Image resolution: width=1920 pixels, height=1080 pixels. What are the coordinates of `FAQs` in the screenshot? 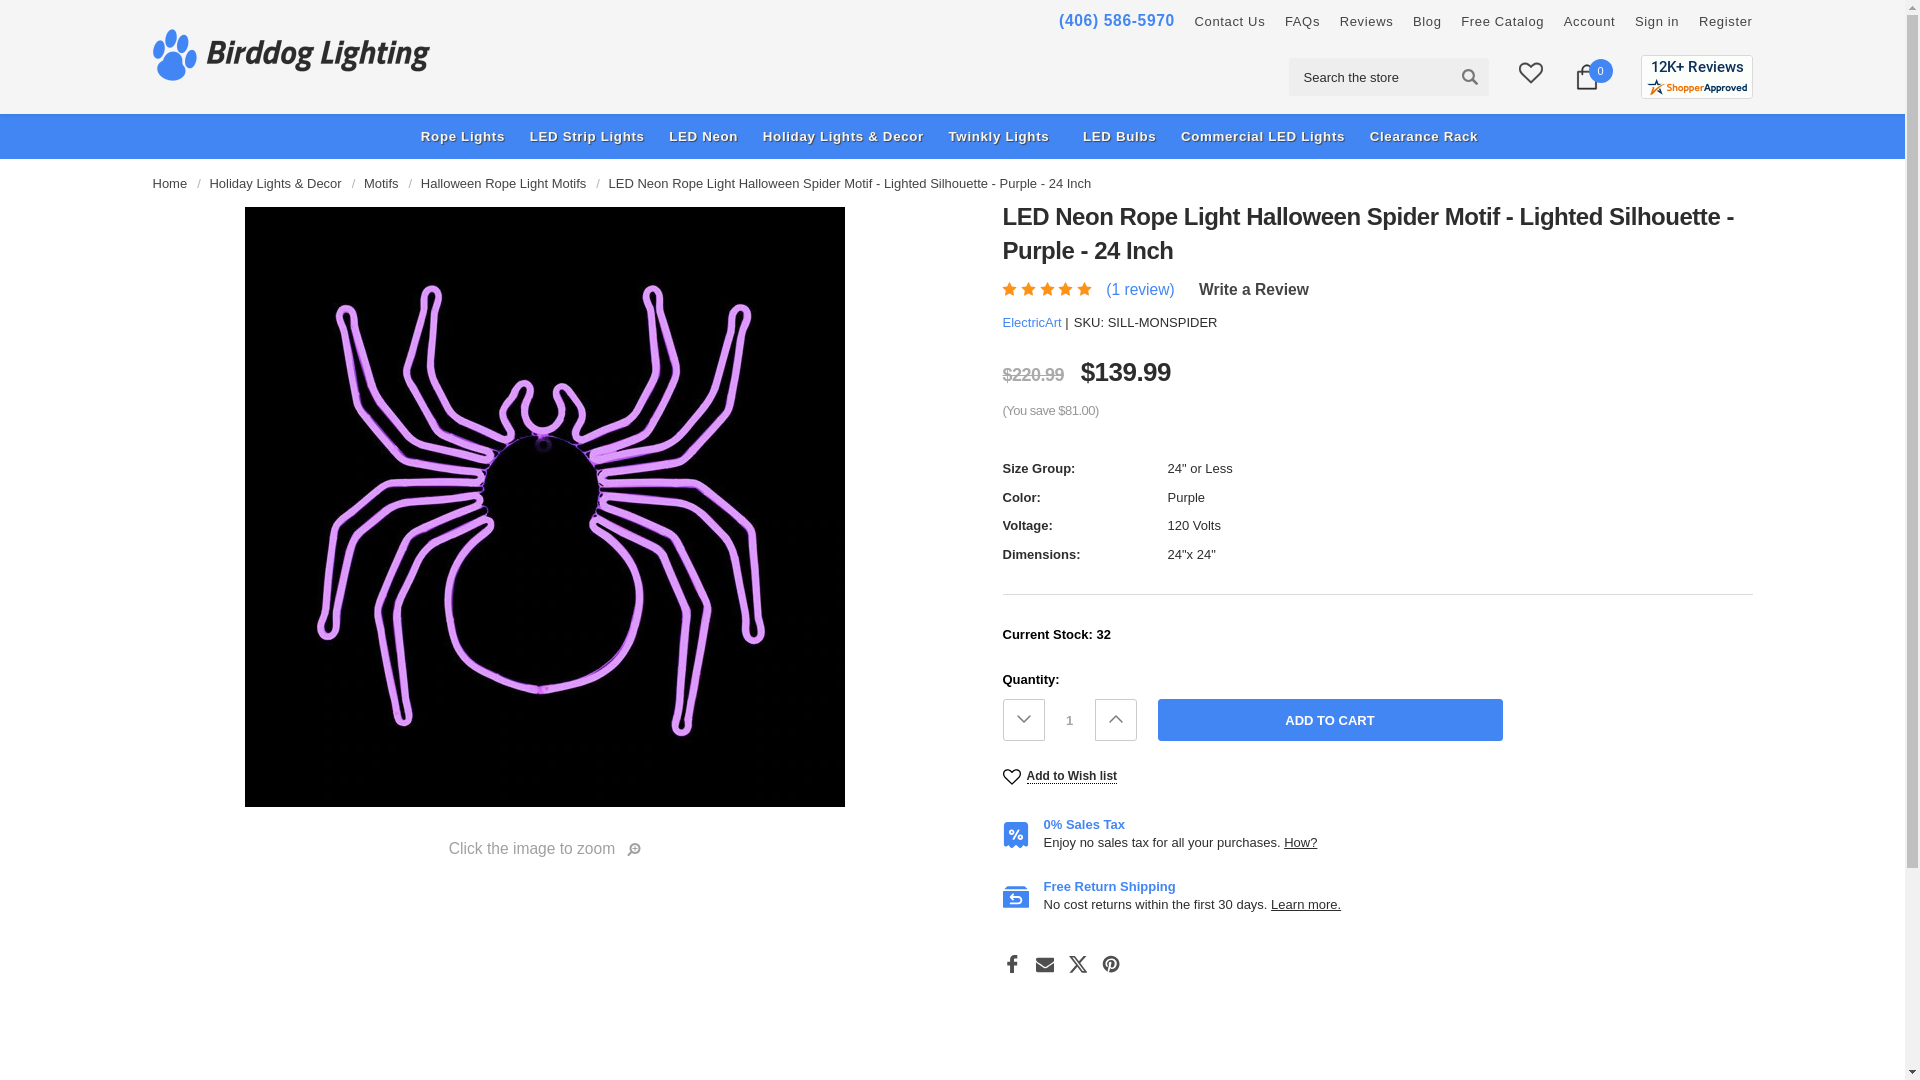 It's located at (1302, 22).